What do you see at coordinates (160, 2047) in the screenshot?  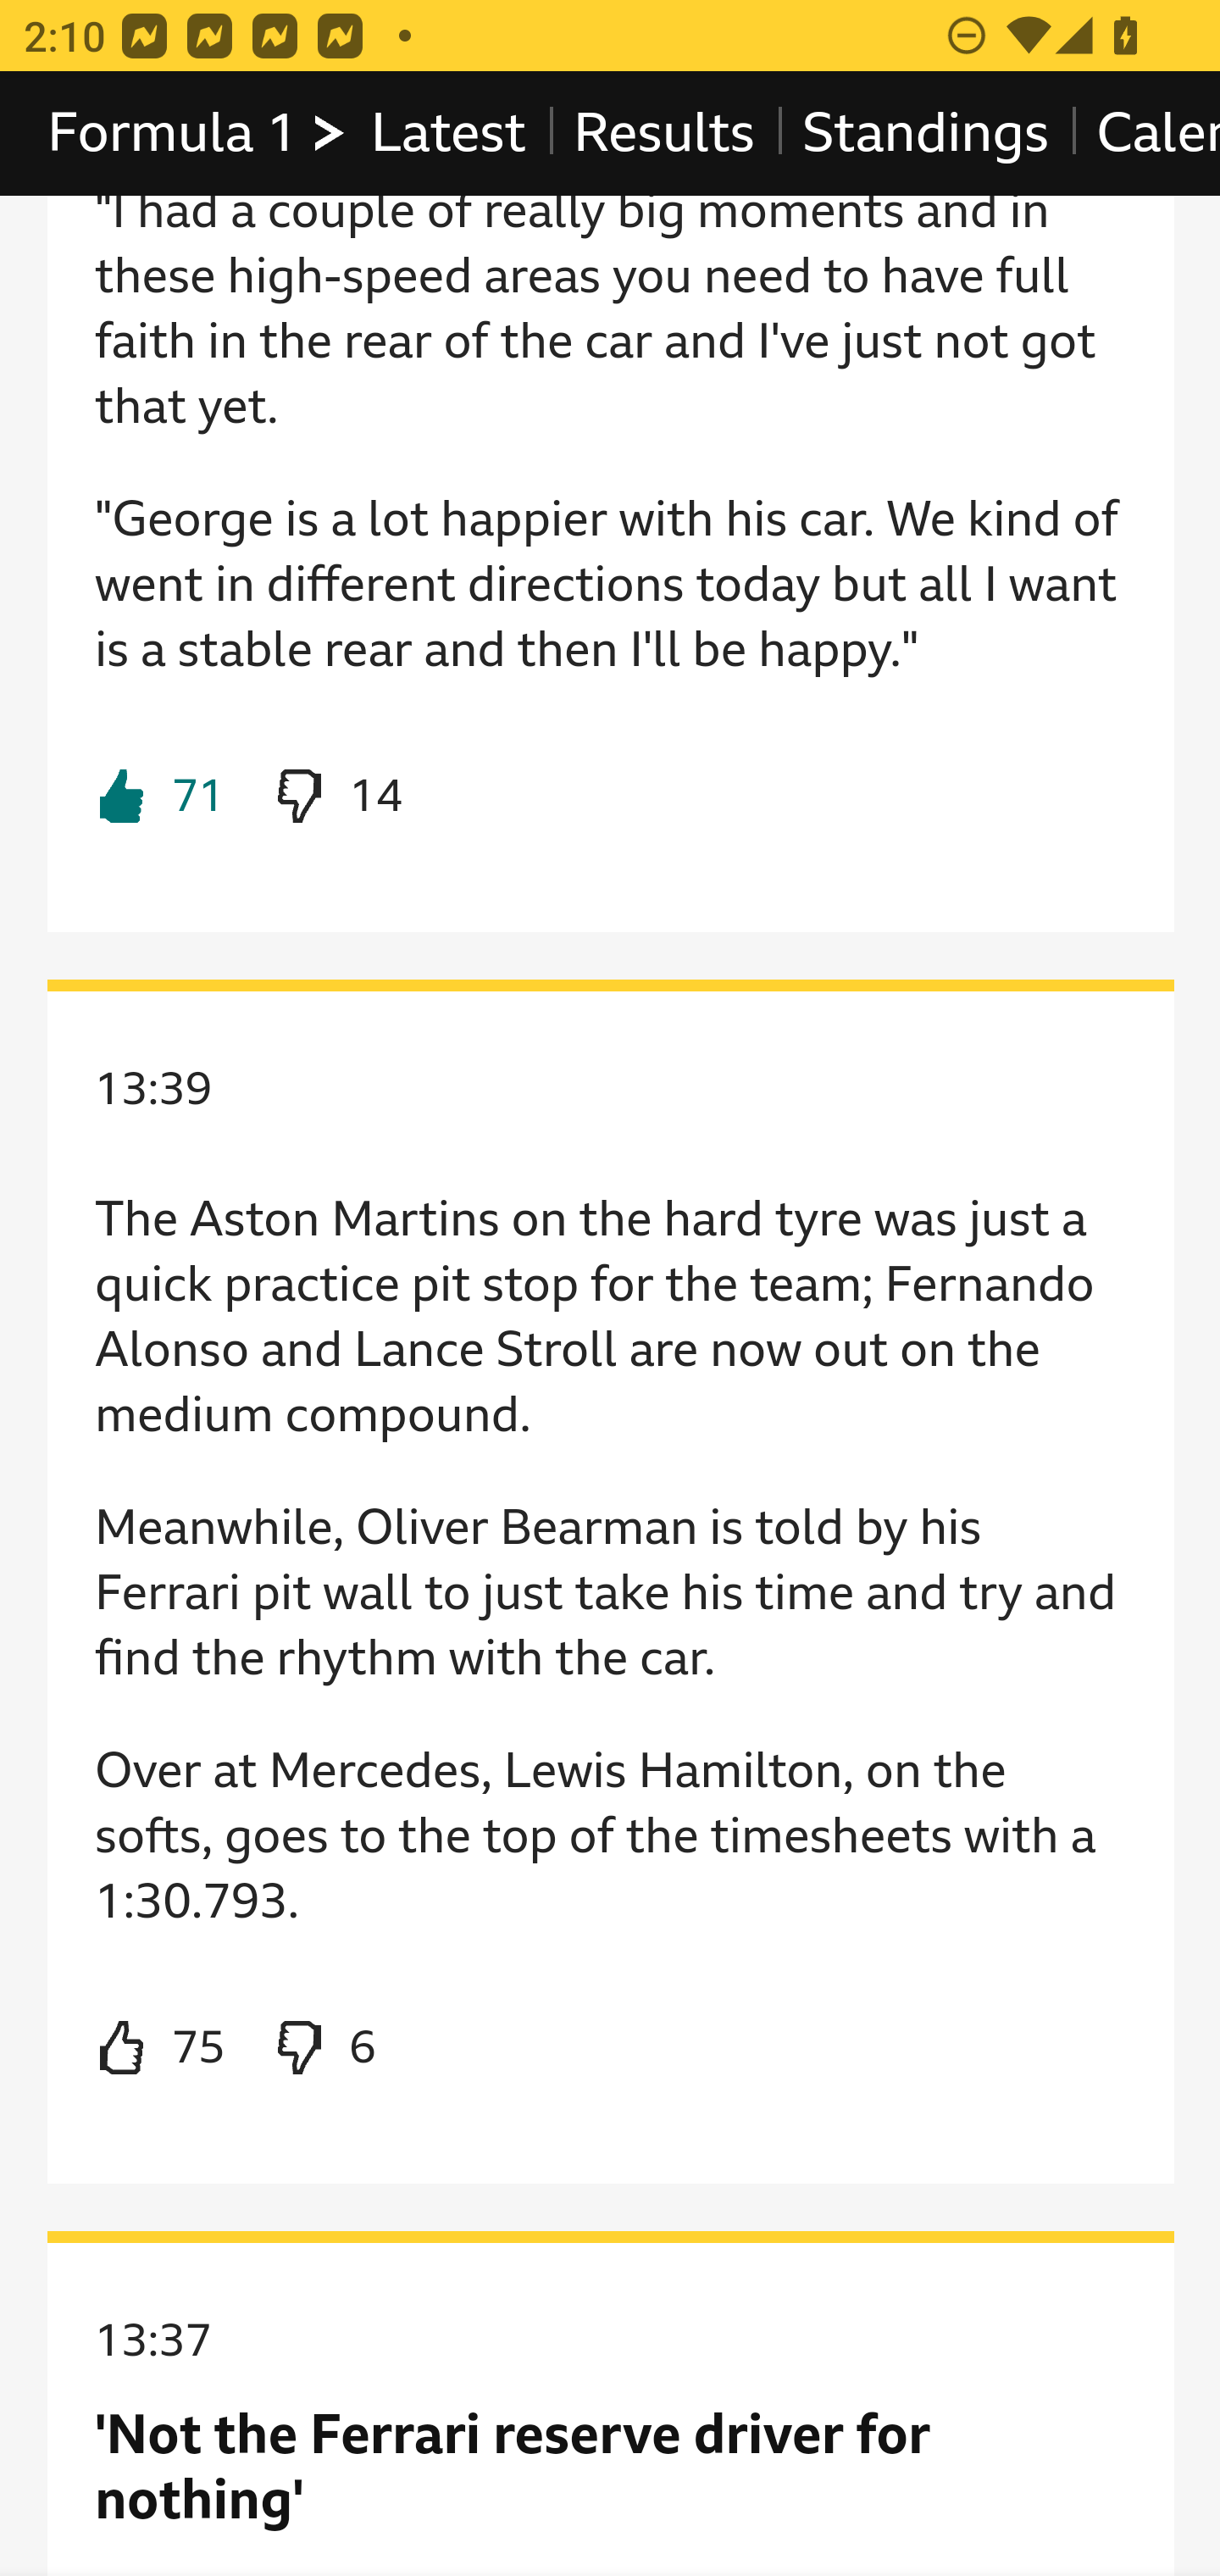 I see `Like` at bounding box center [160, 2047].